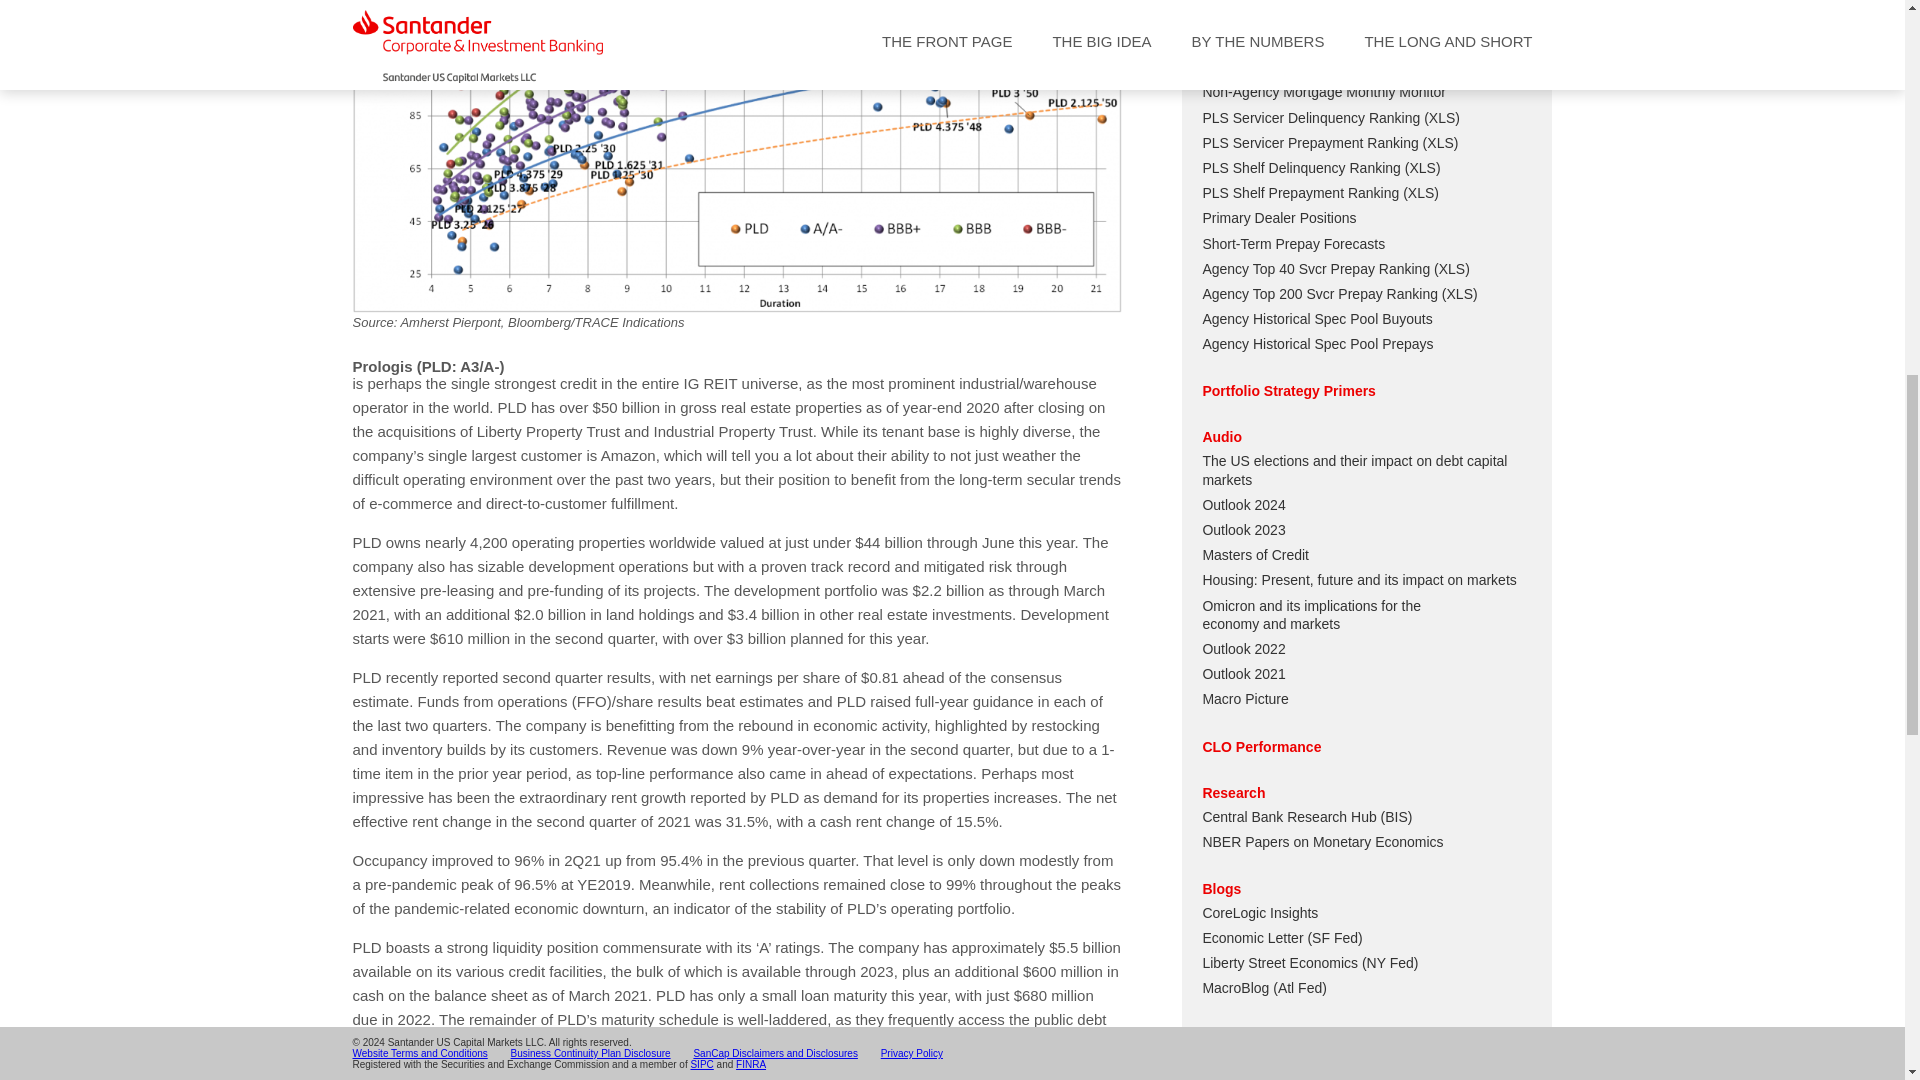 This screenshot has width=1920, height=1080. Describe the element at coordinates (1420, 192) in the screenshot. I see `XLS` at that location.